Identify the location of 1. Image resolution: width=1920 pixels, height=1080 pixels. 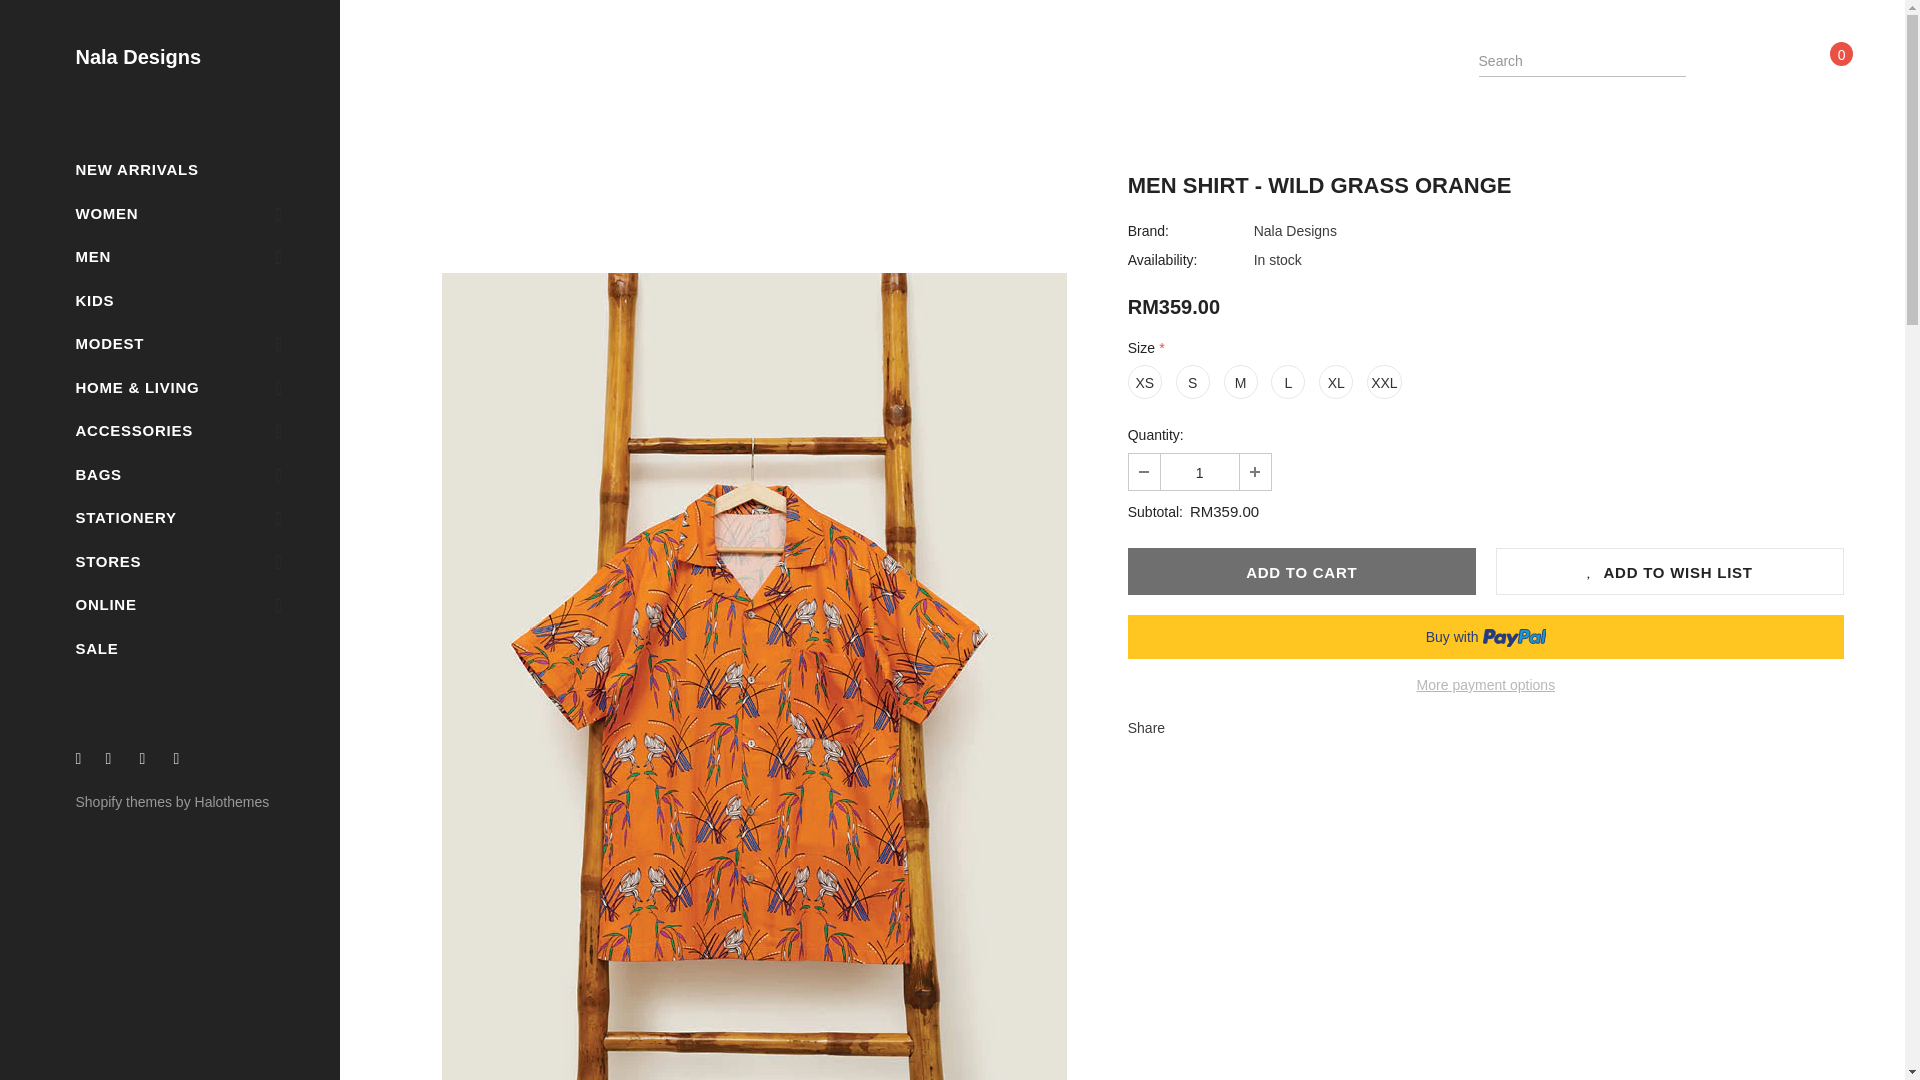
(1200, 472).